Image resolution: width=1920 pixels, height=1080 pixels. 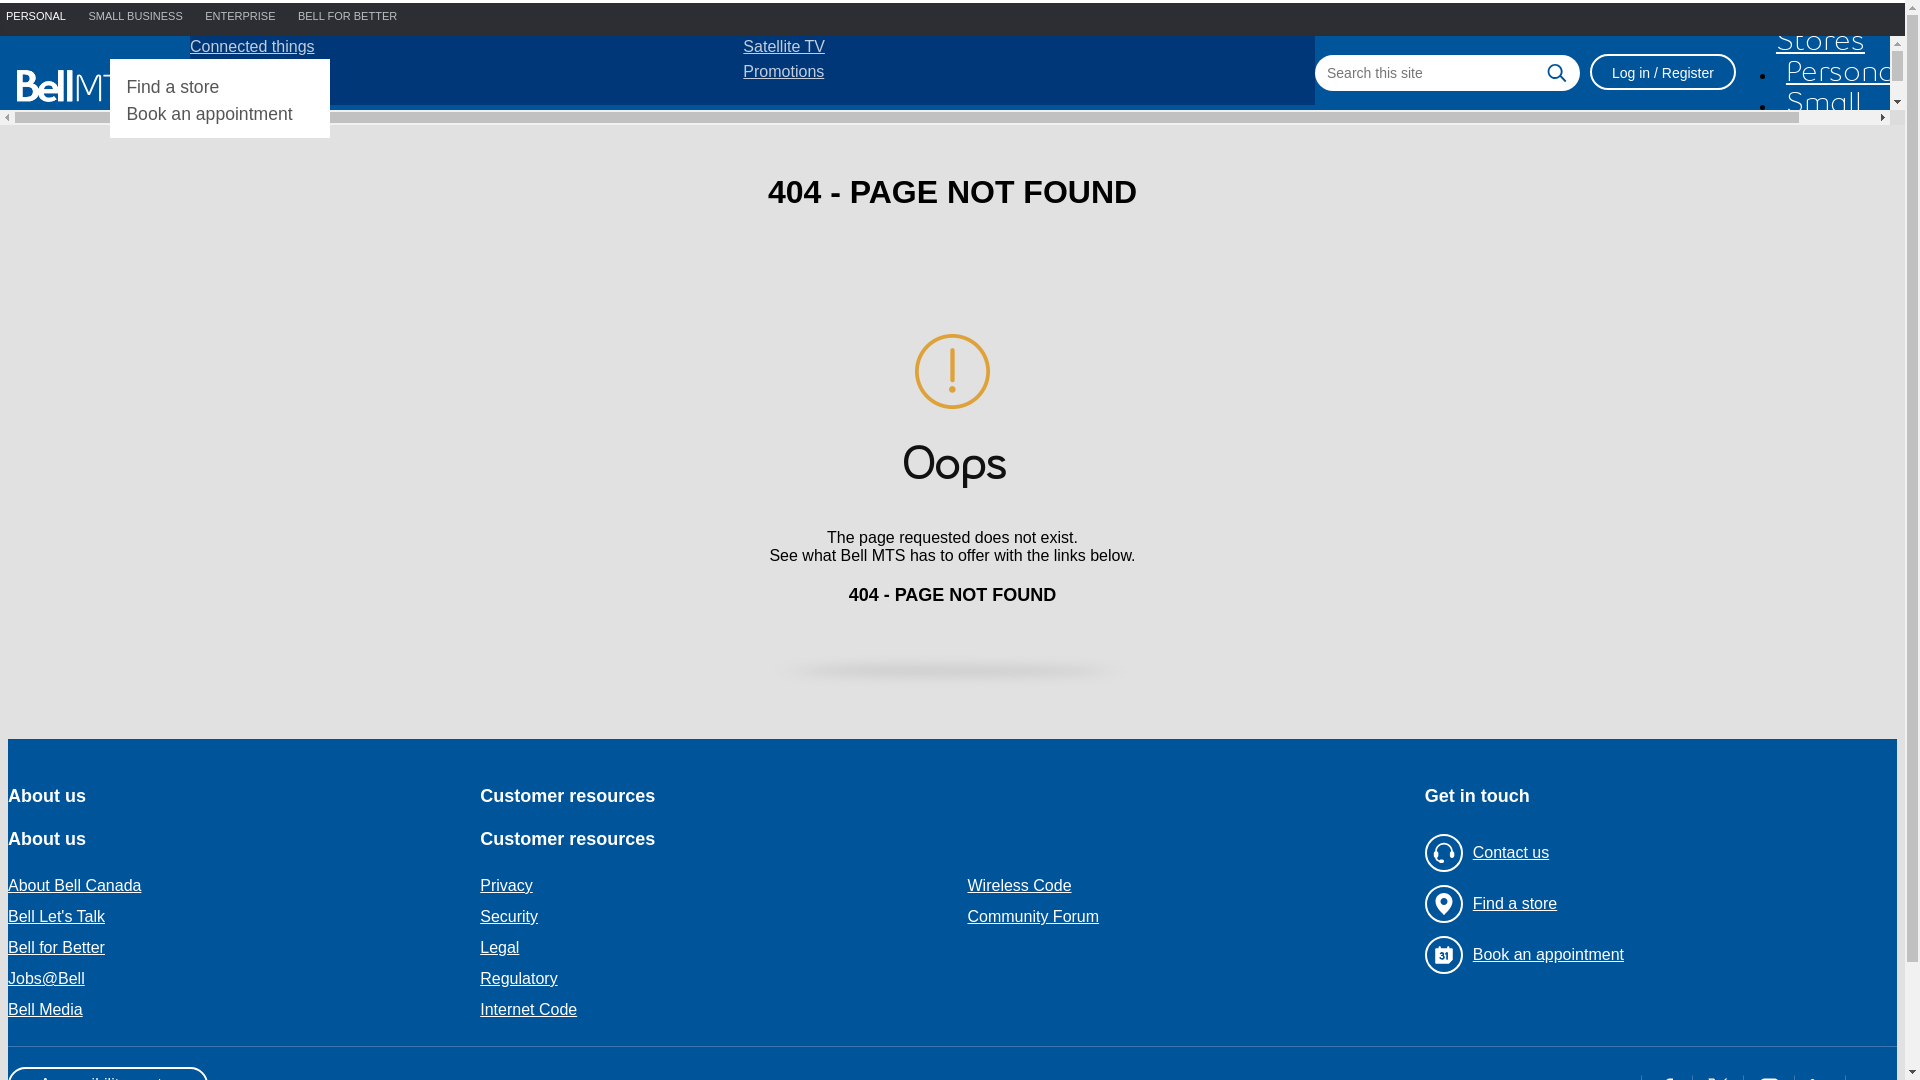 I want to click on Bell MTS, so click(x=78, y=86).